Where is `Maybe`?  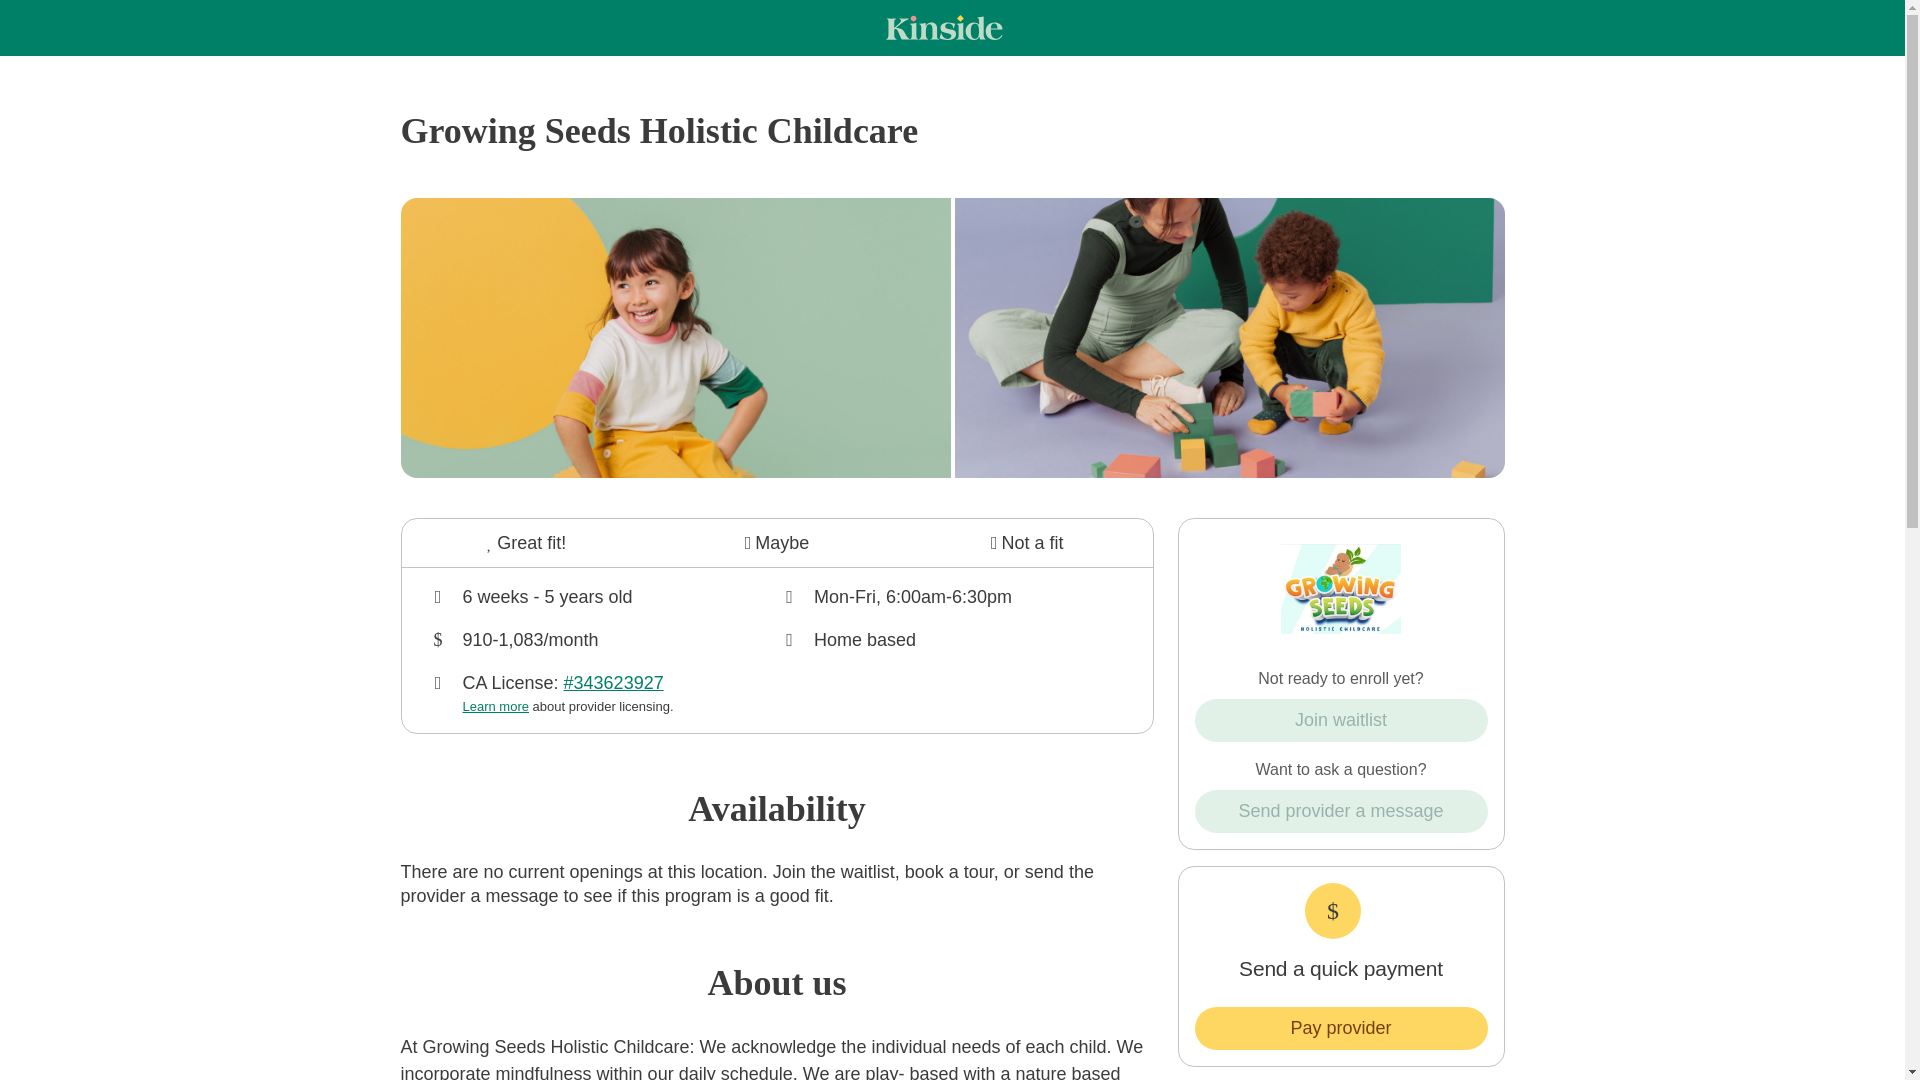 Maybe is located at coordinates (777, 543).